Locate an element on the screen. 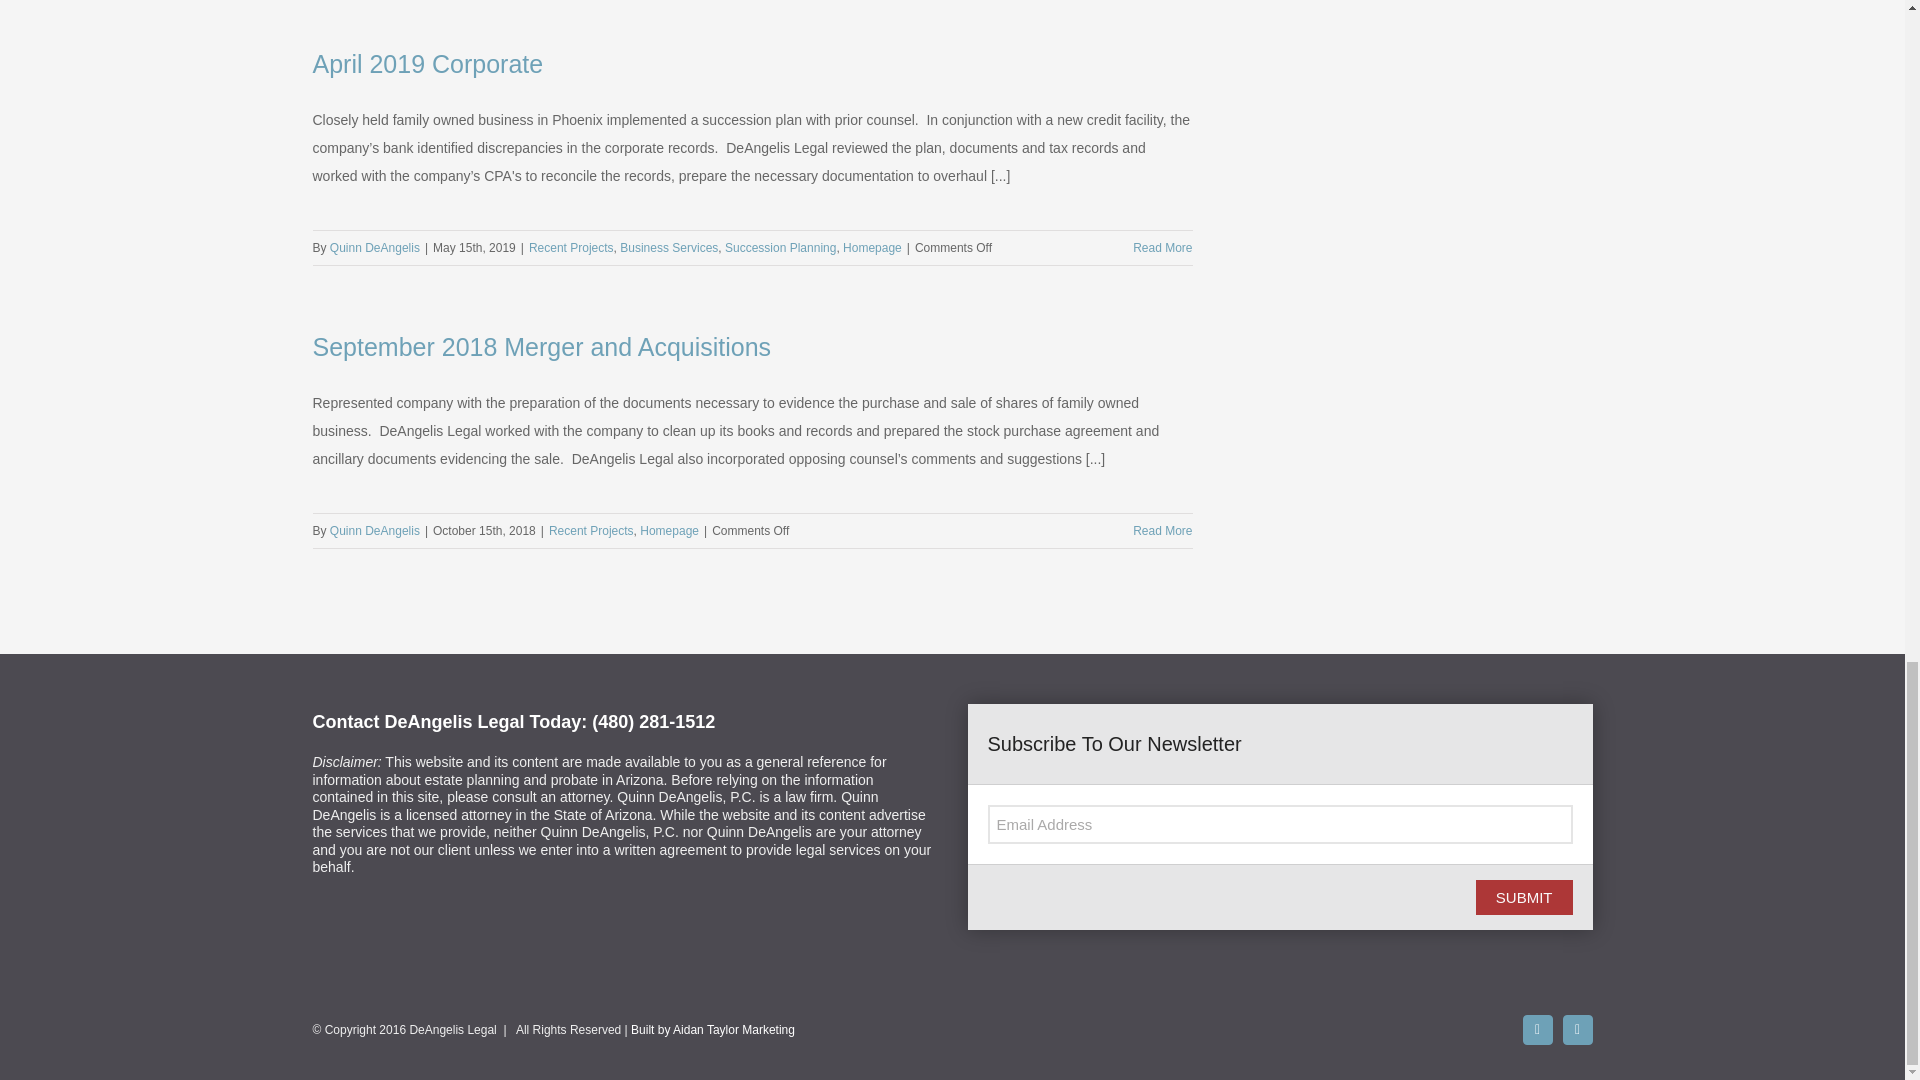 Image resolution: width=1920 pixels, height=1080 pixels. LinkedIn is located at coordinates (1576, 1030).